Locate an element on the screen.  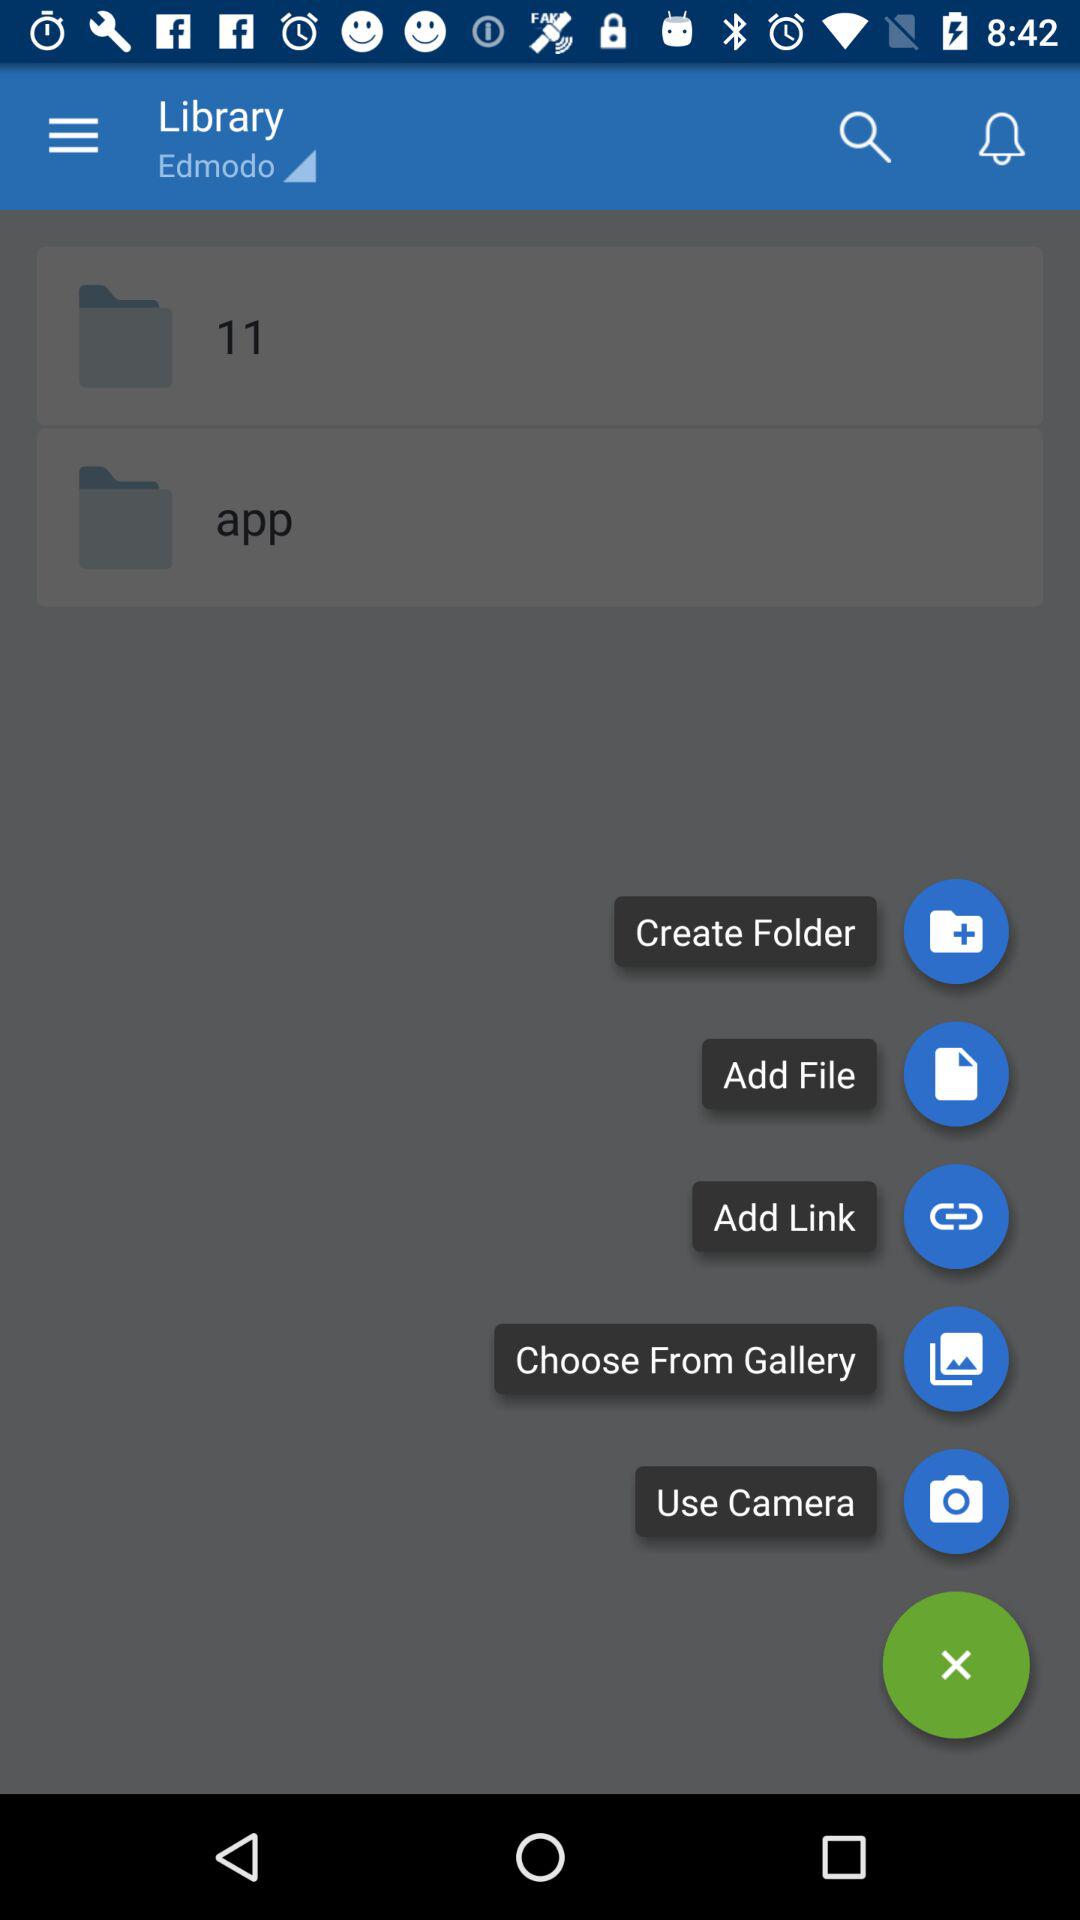
press the icon next to library icon is located at coordinates (864, 136).